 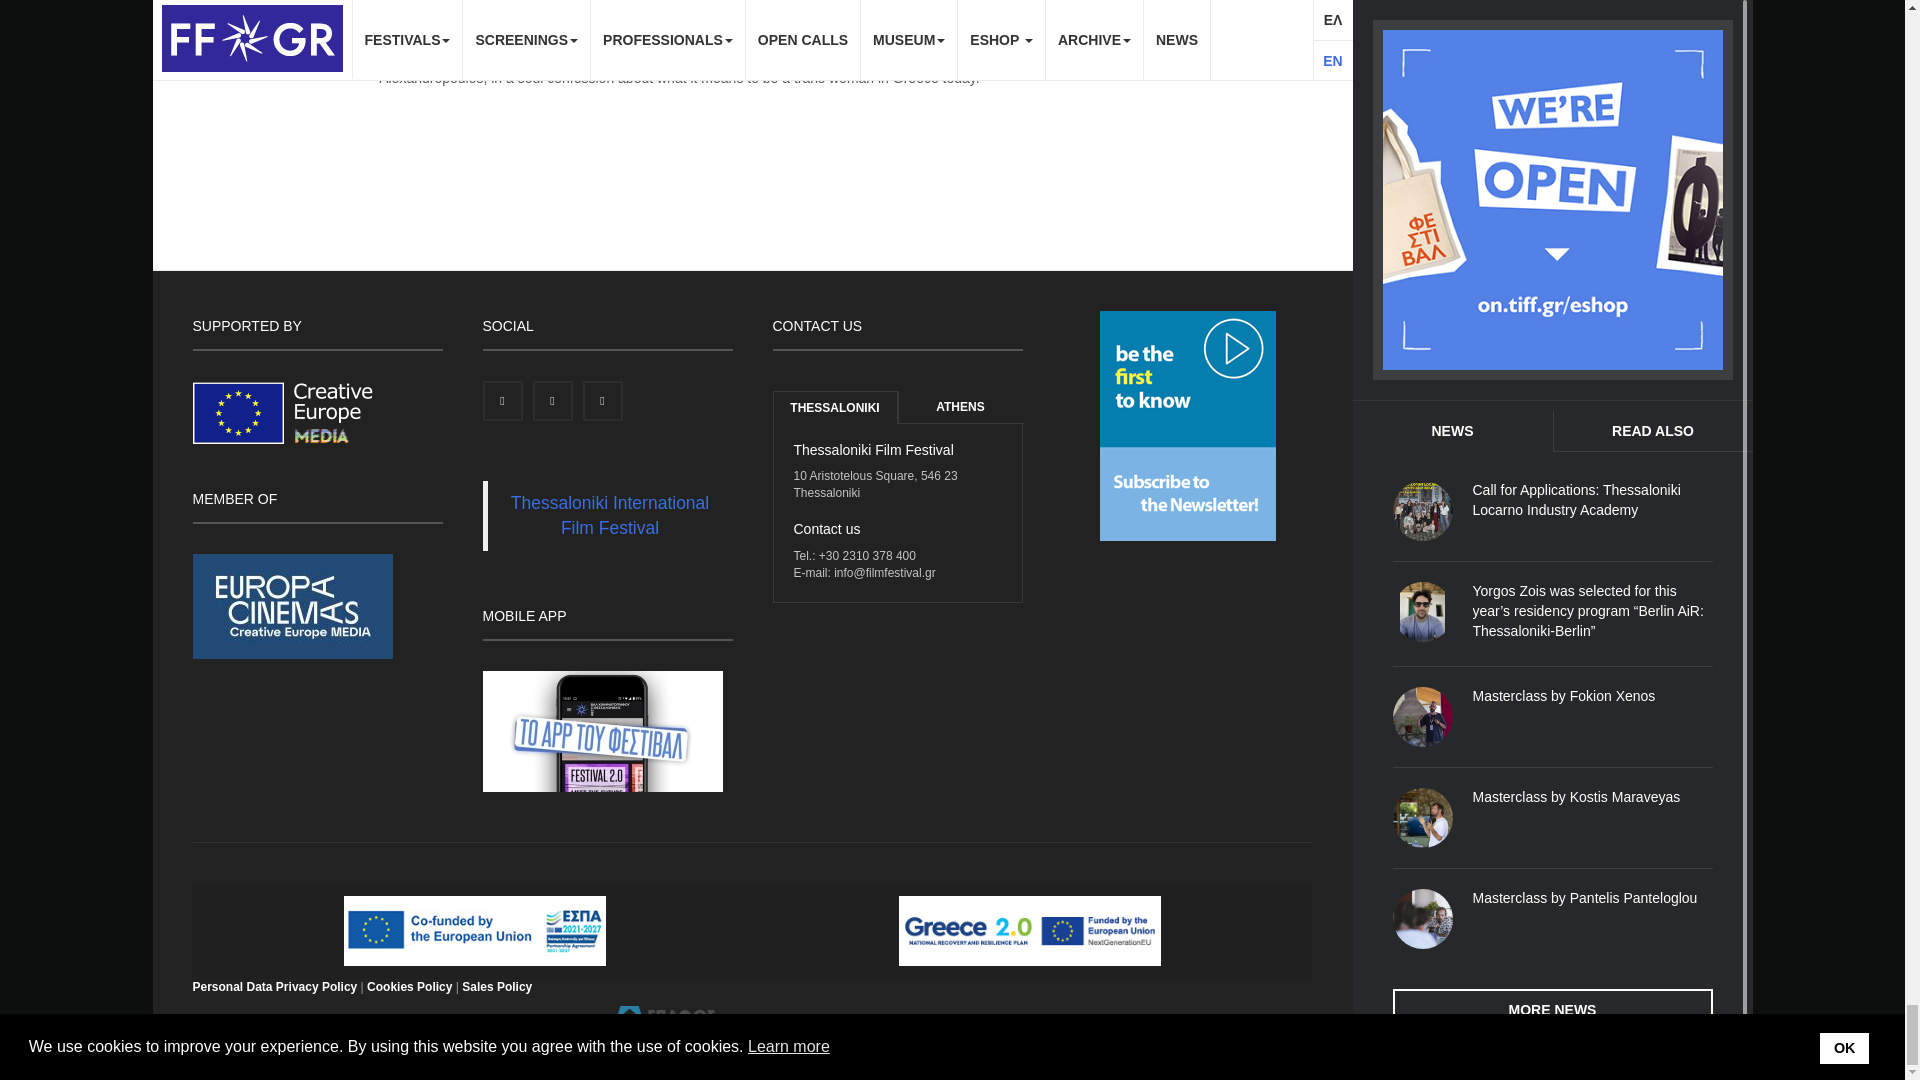 What do you see at coordinates (960, 407) in the screenshot?
I see `Athens` at bounding box center [960, 407].